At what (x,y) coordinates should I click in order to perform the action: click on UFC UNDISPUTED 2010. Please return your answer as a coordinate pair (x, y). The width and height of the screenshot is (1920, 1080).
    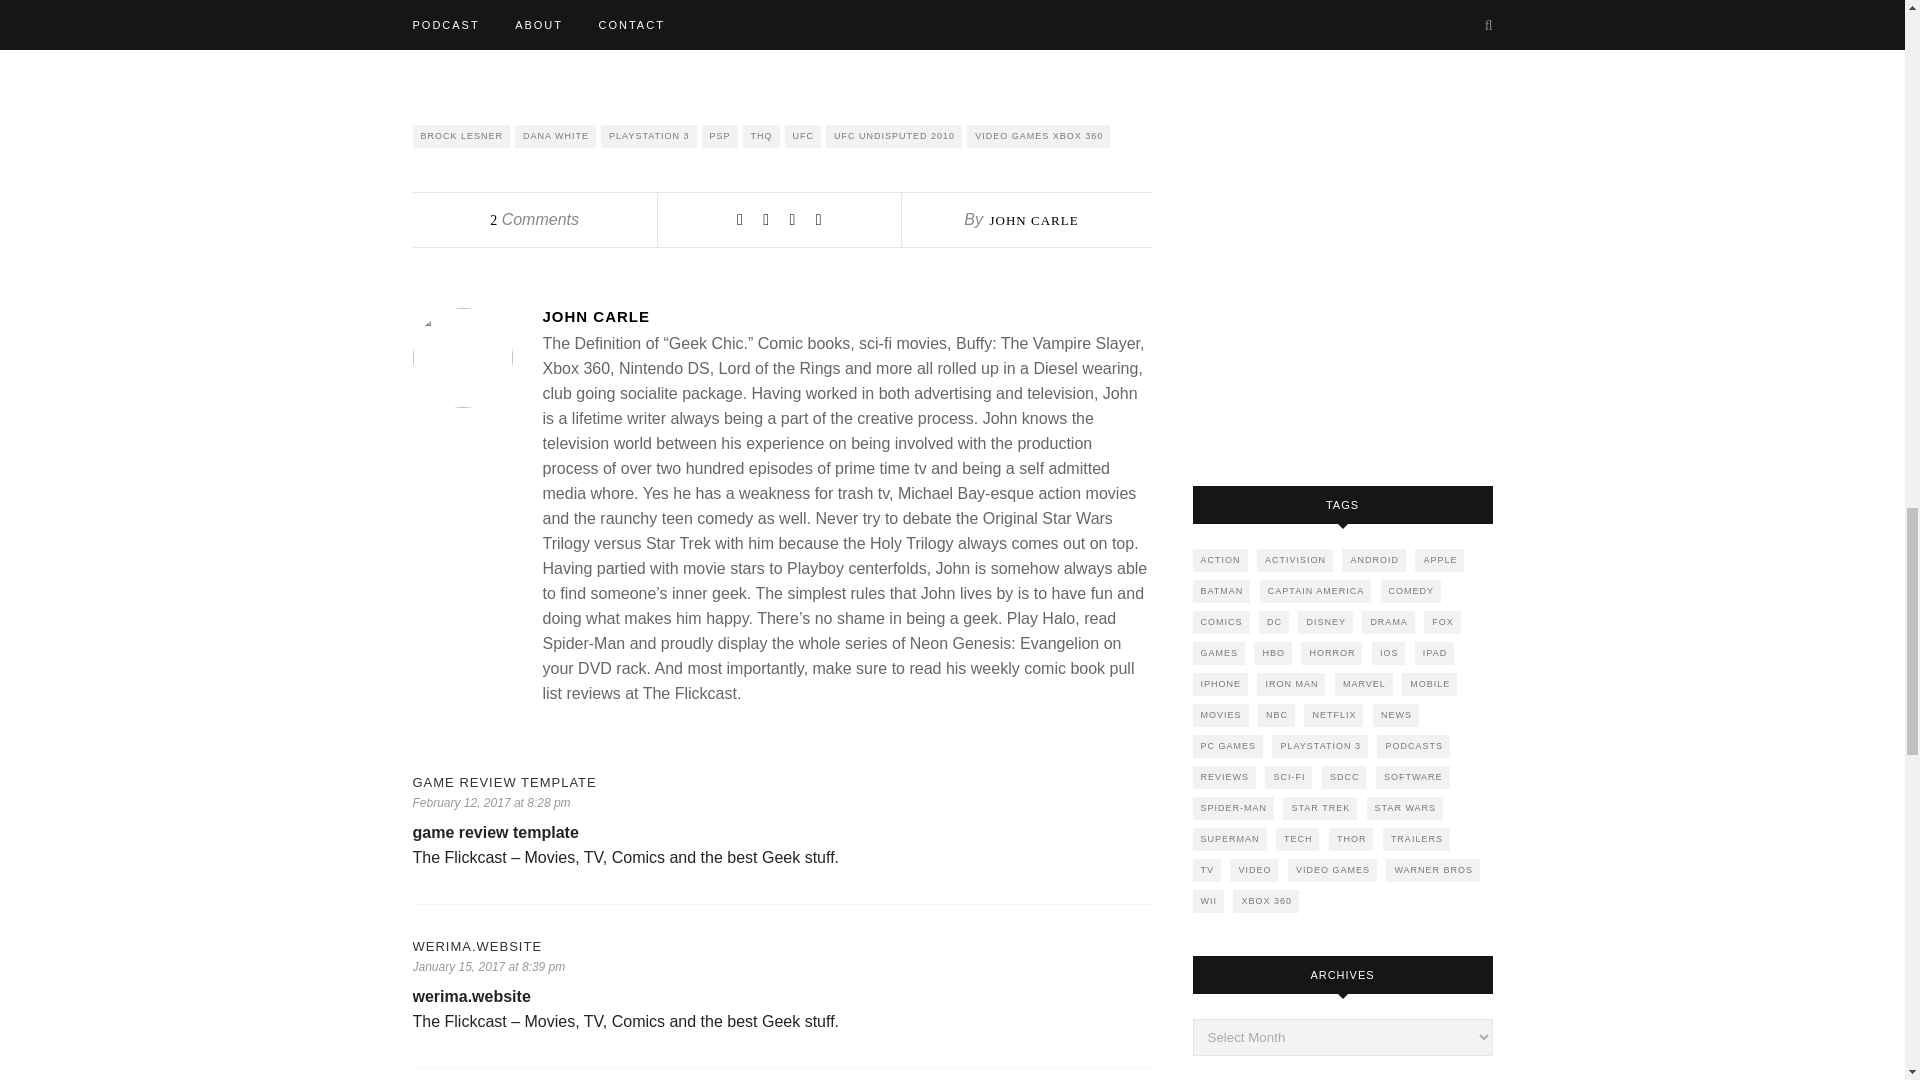
    Looking at the image, I should click on (893, 136).